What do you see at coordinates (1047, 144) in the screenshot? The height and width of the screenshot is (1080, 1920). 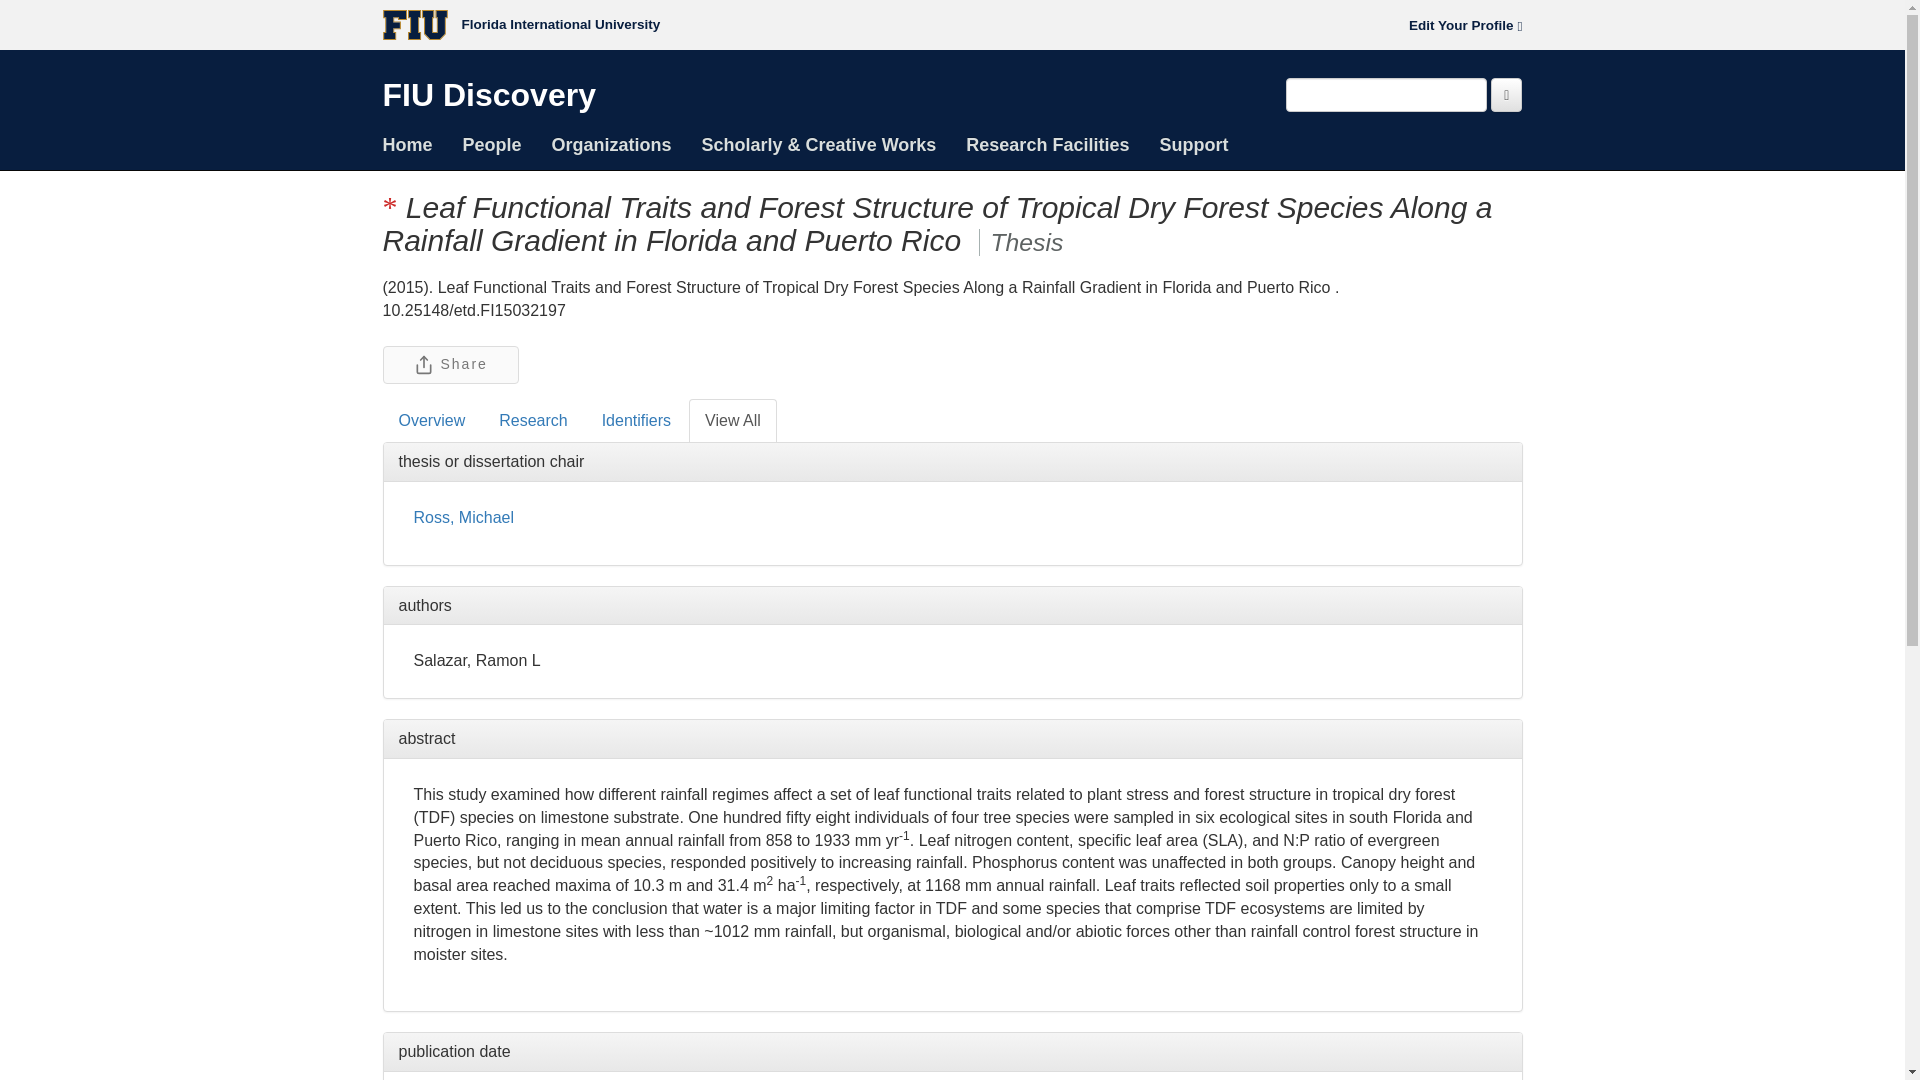 I see `Research Facilities menu item` at bounding box center [1047, 144].